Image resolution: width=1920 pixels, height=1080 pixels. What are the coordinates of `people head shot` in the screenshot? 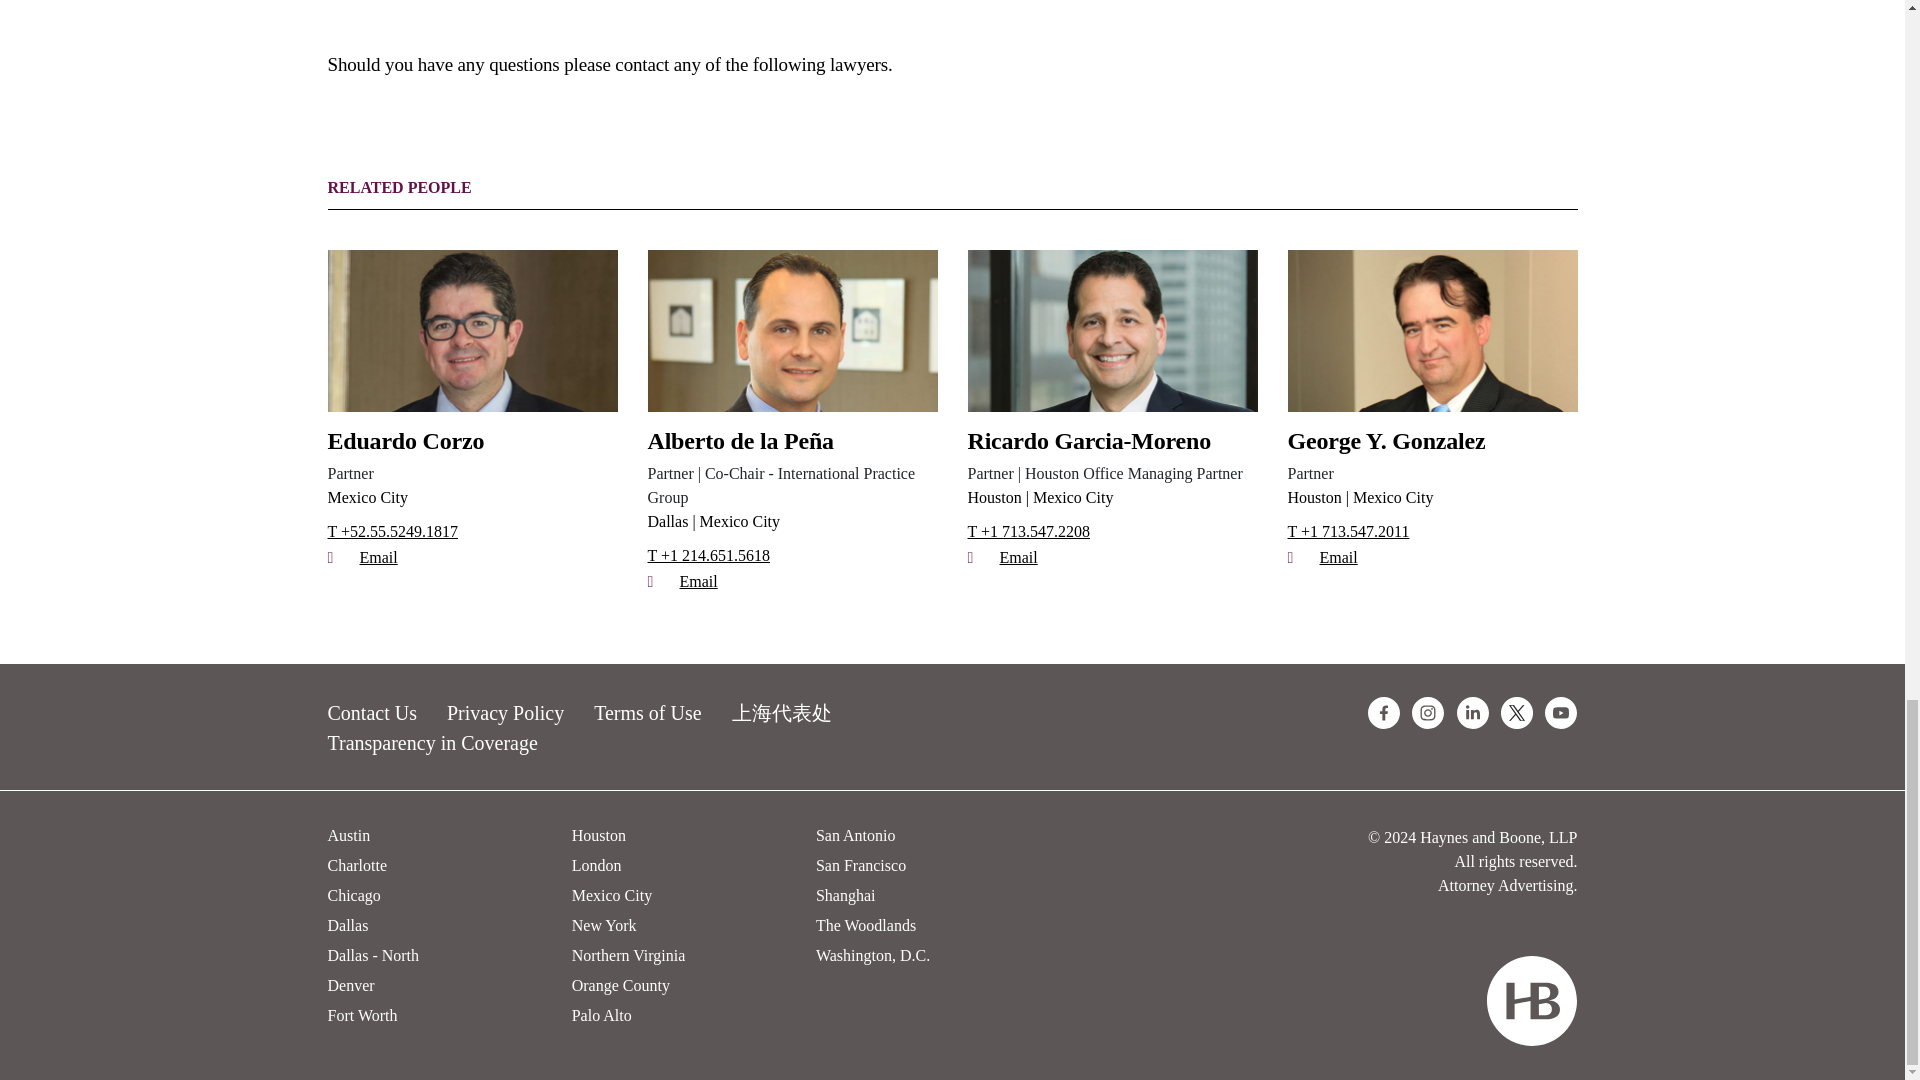 It's located at (473, 330).